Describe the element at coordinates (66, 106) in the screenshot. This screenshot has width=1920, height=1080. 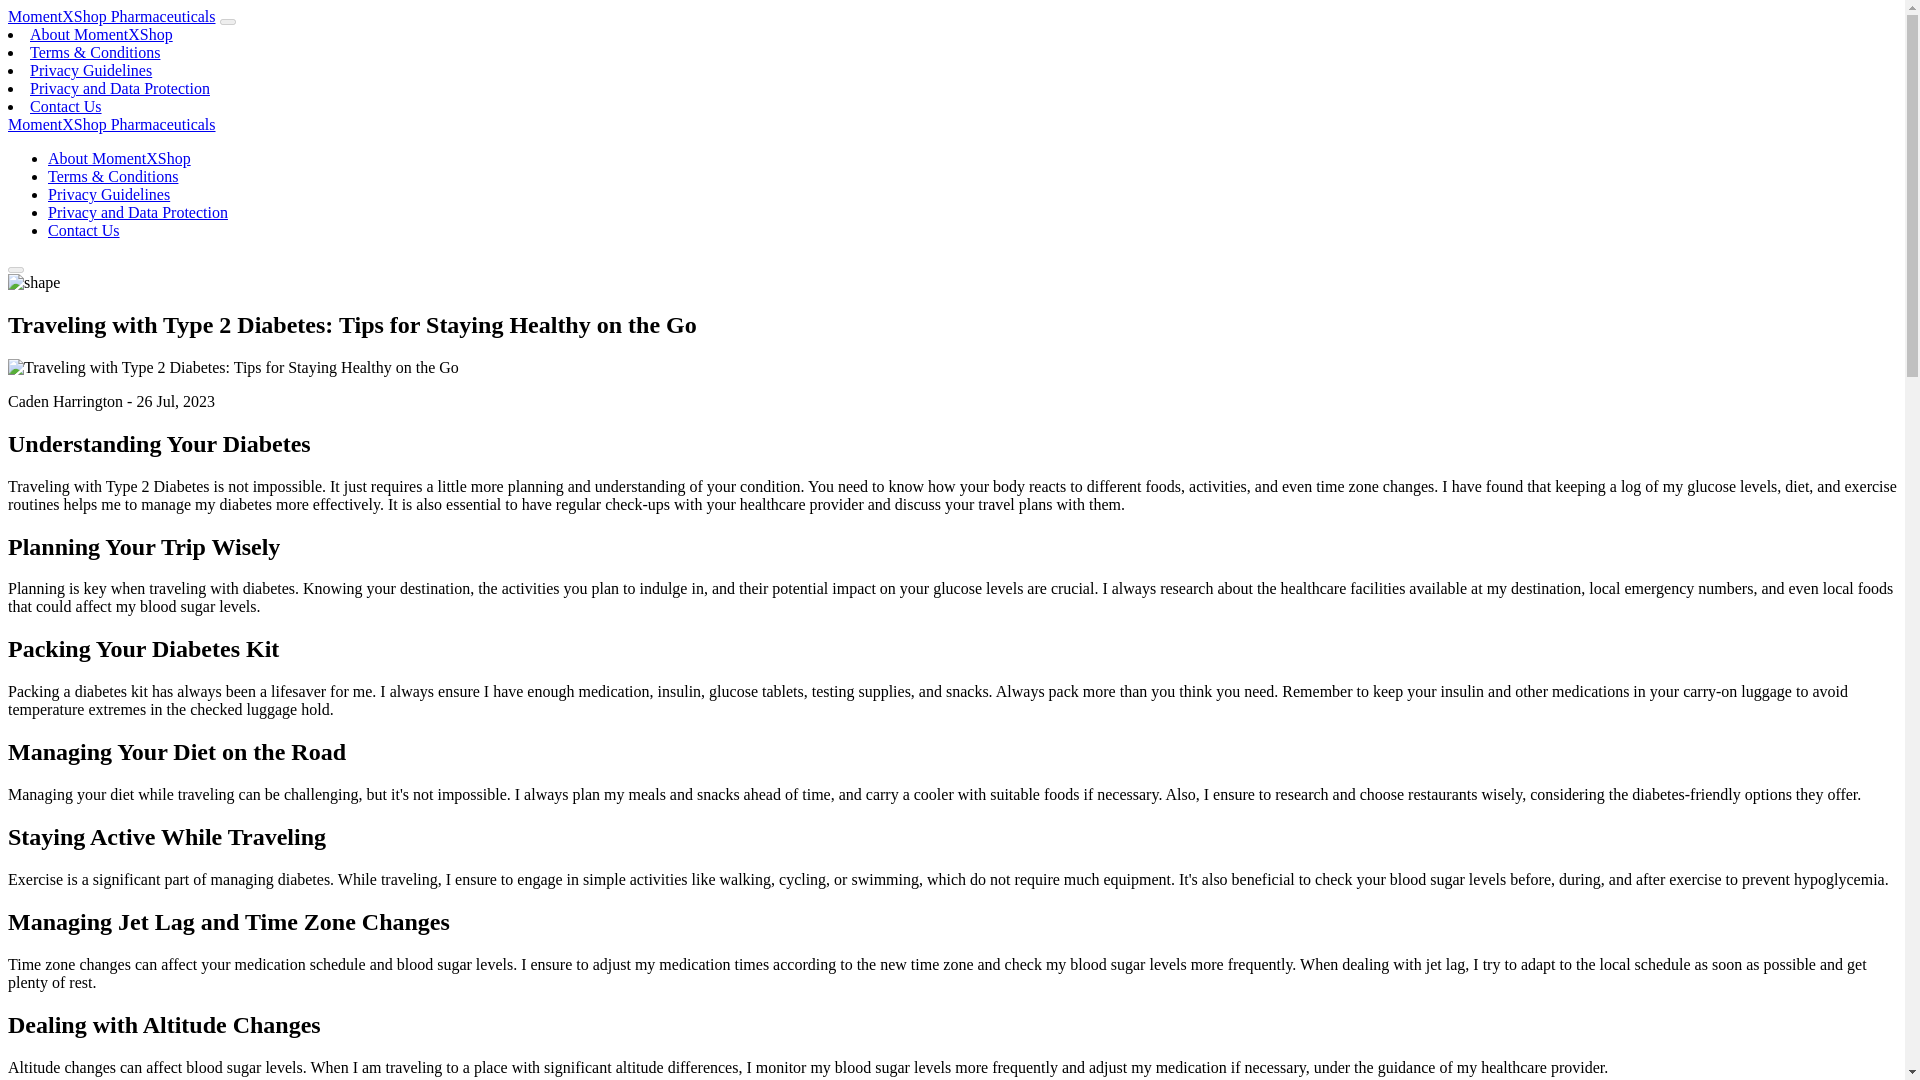
I see `Contact Us` at that location.